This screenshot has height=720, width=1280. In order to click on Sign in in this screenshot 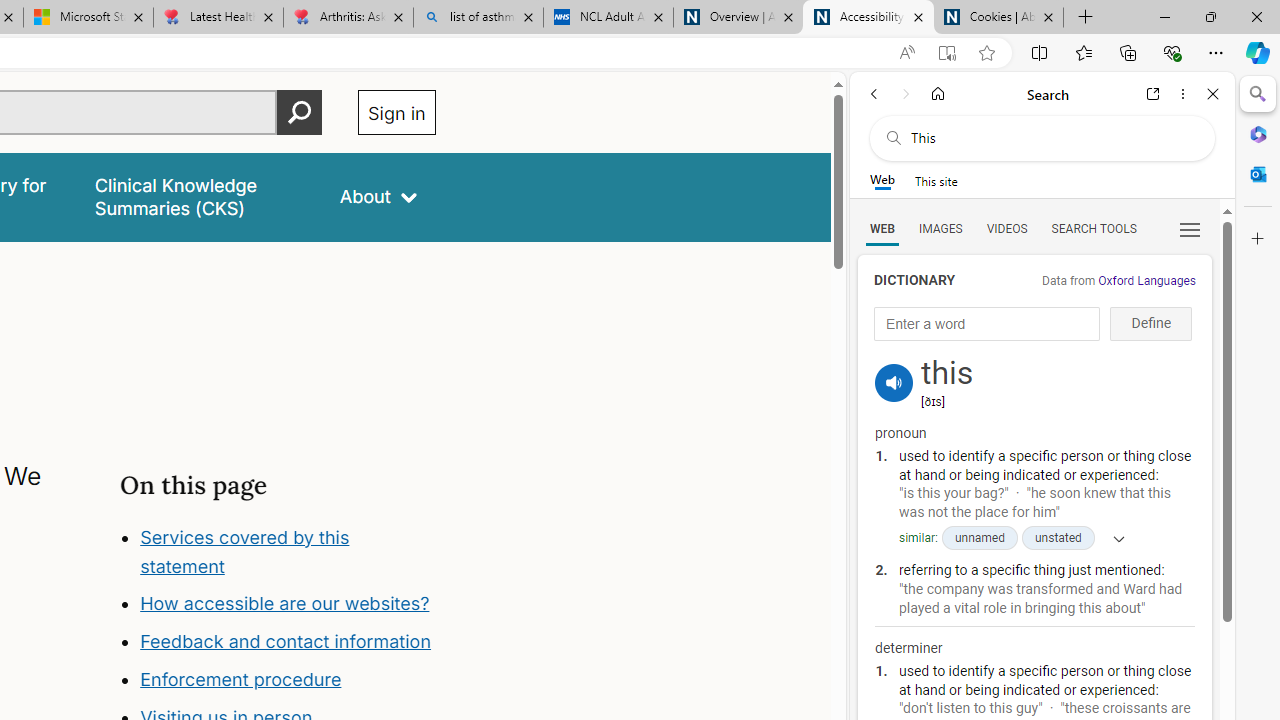, I will do `click(396, 112)`.